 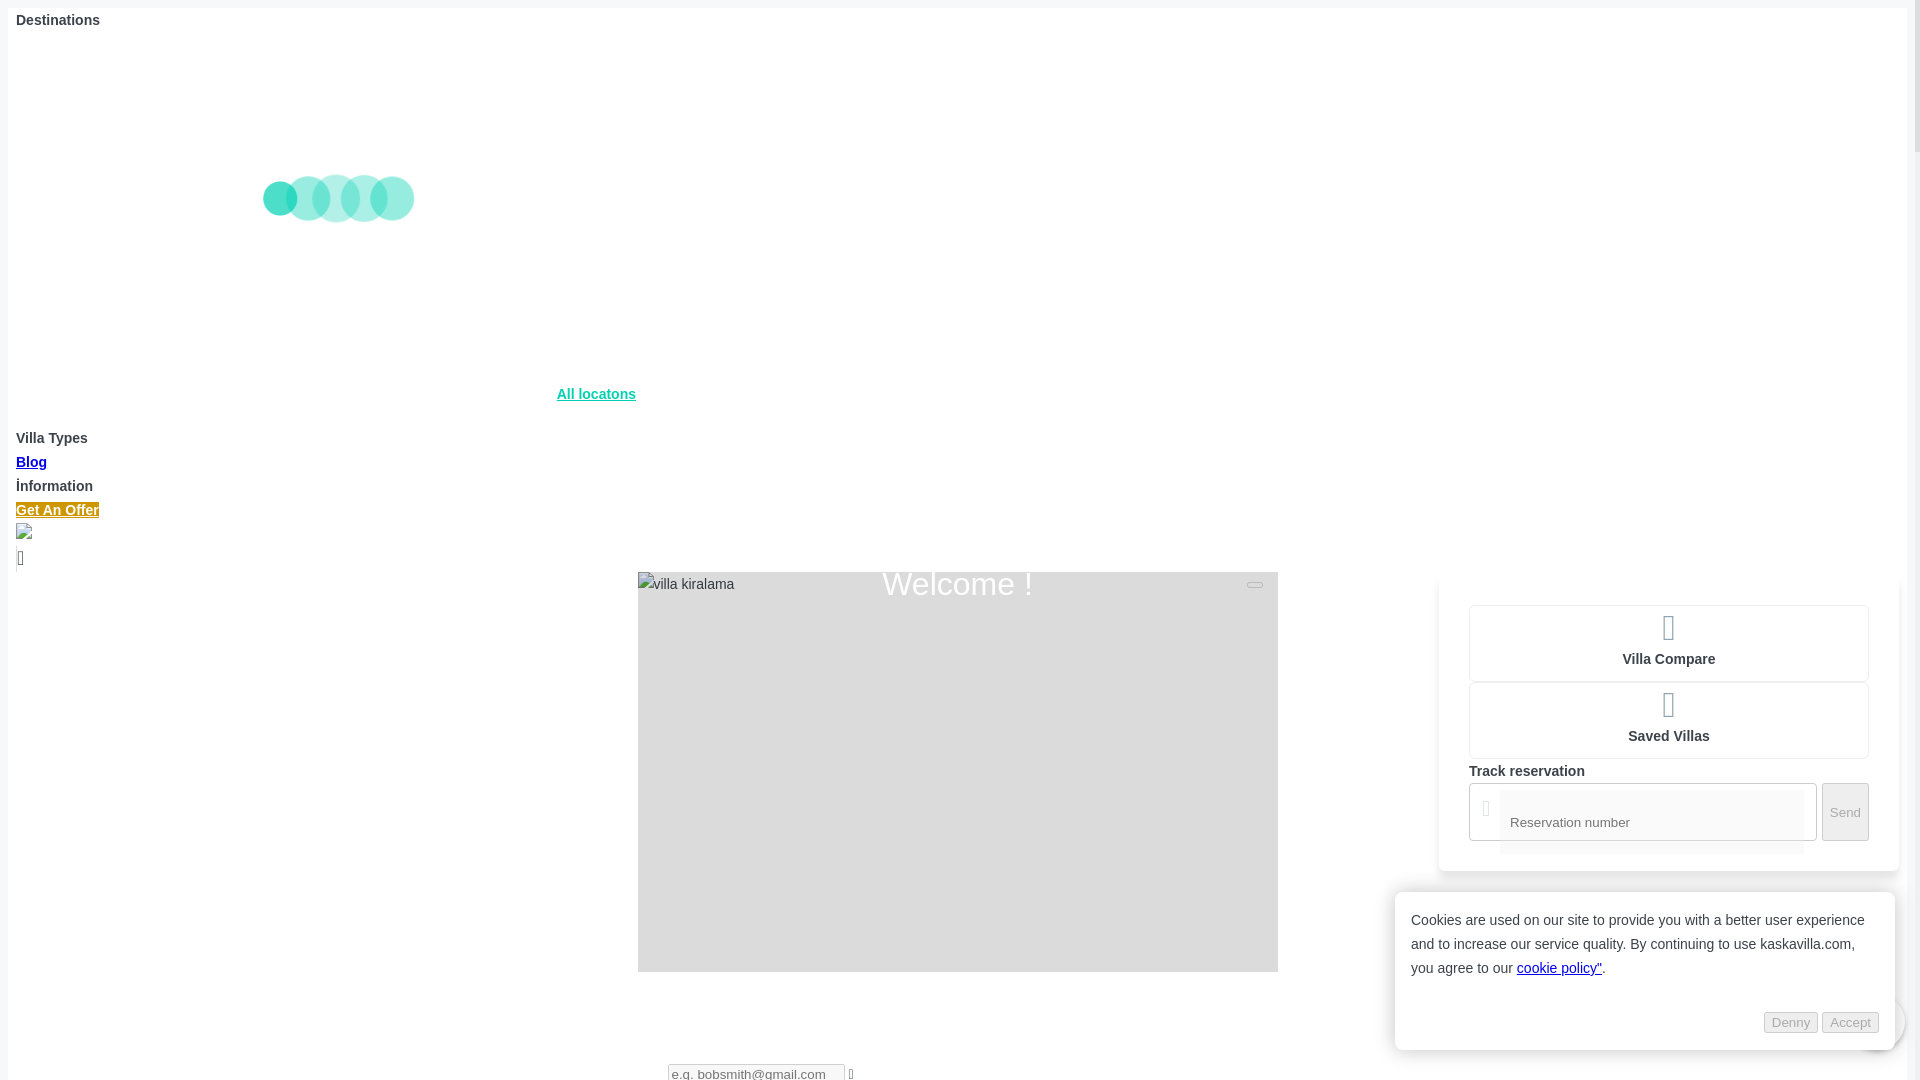 What do you see at coordinates (57, 510) in the screenshot?
I see `Get An Offer` at bounding box center [57, 510].